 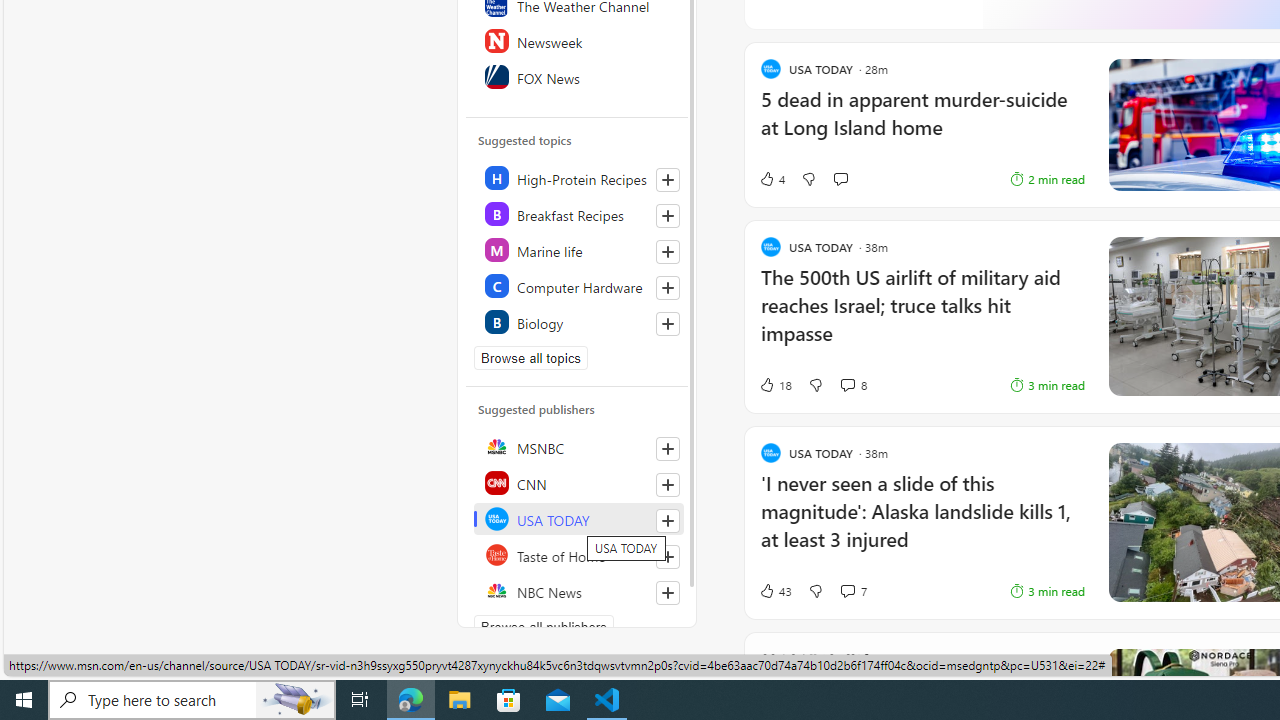 What do you see at coordinates (578, 446) in the screenshot?
I see `MSNBC` at bounding box center [578, 446].